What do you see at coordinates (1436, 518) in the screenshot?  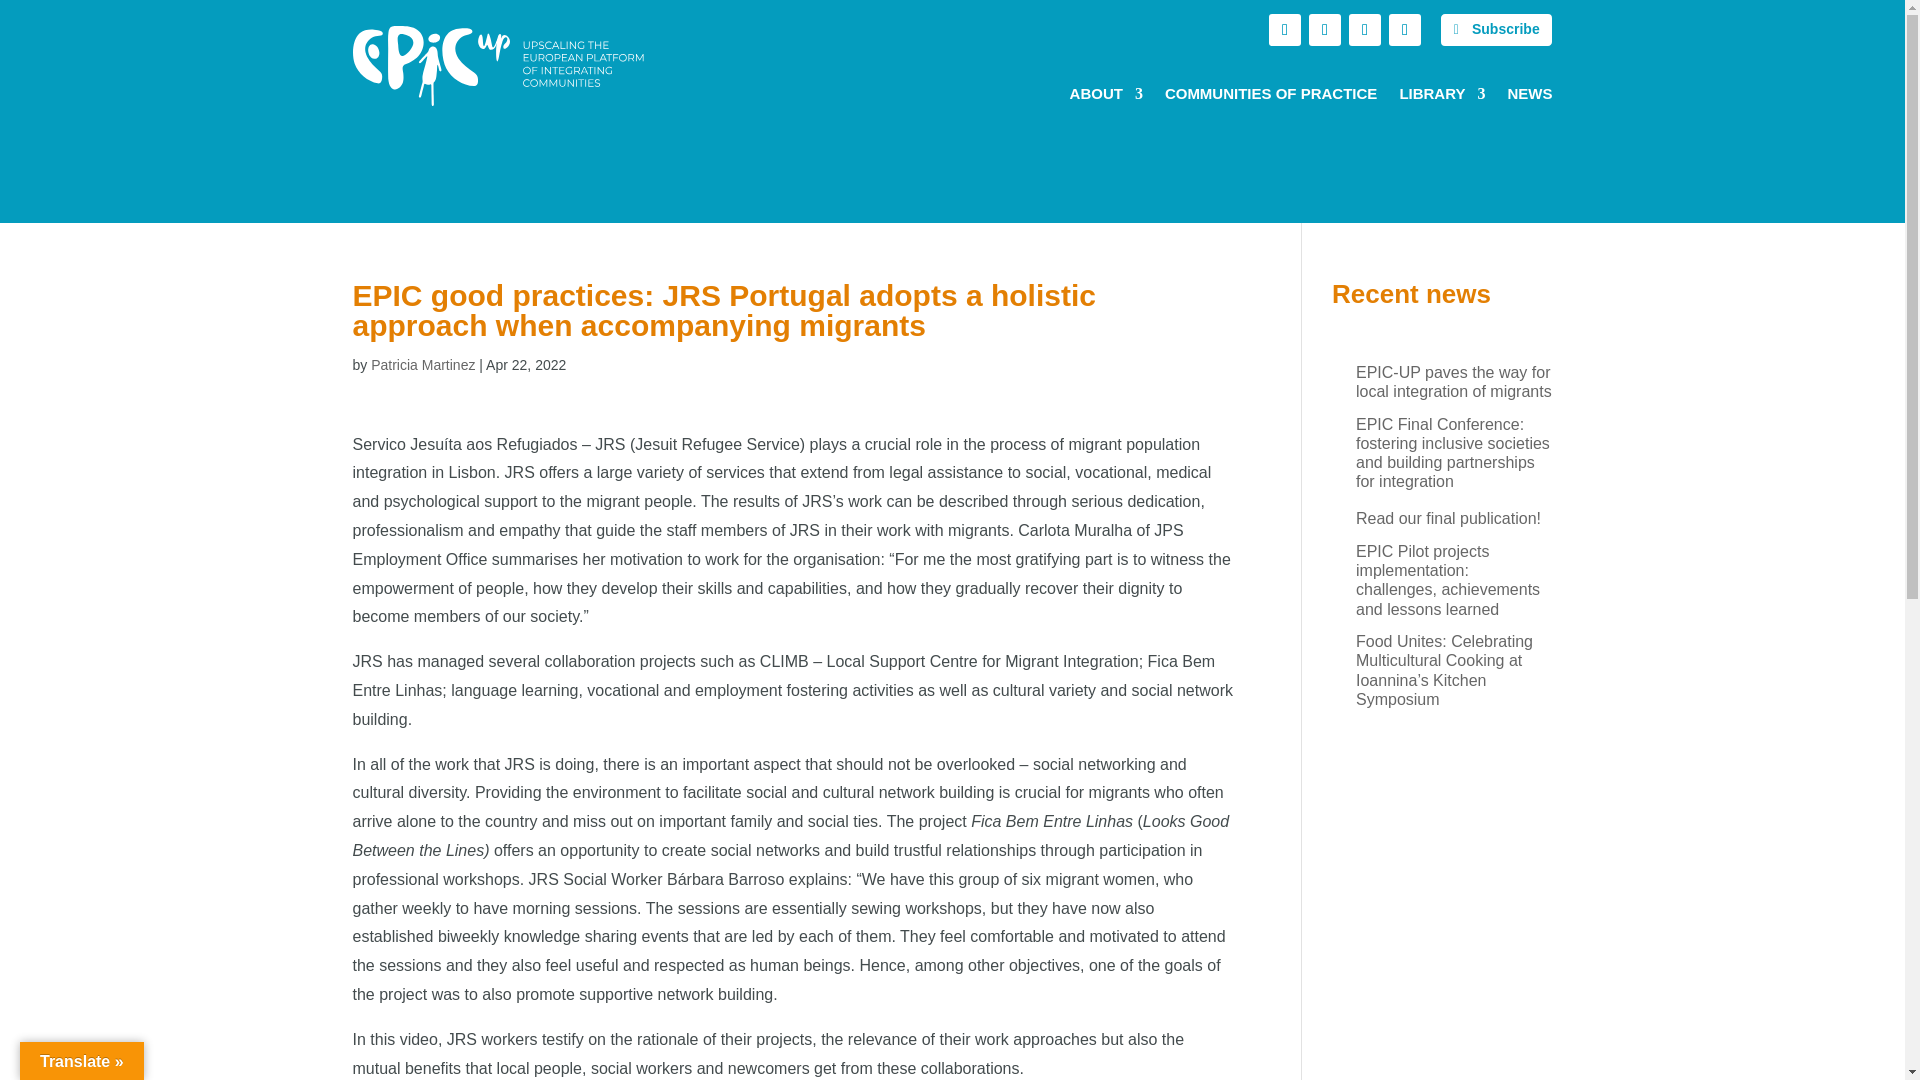 I see `Read our final publication!` at bounding box center [1436, 518].